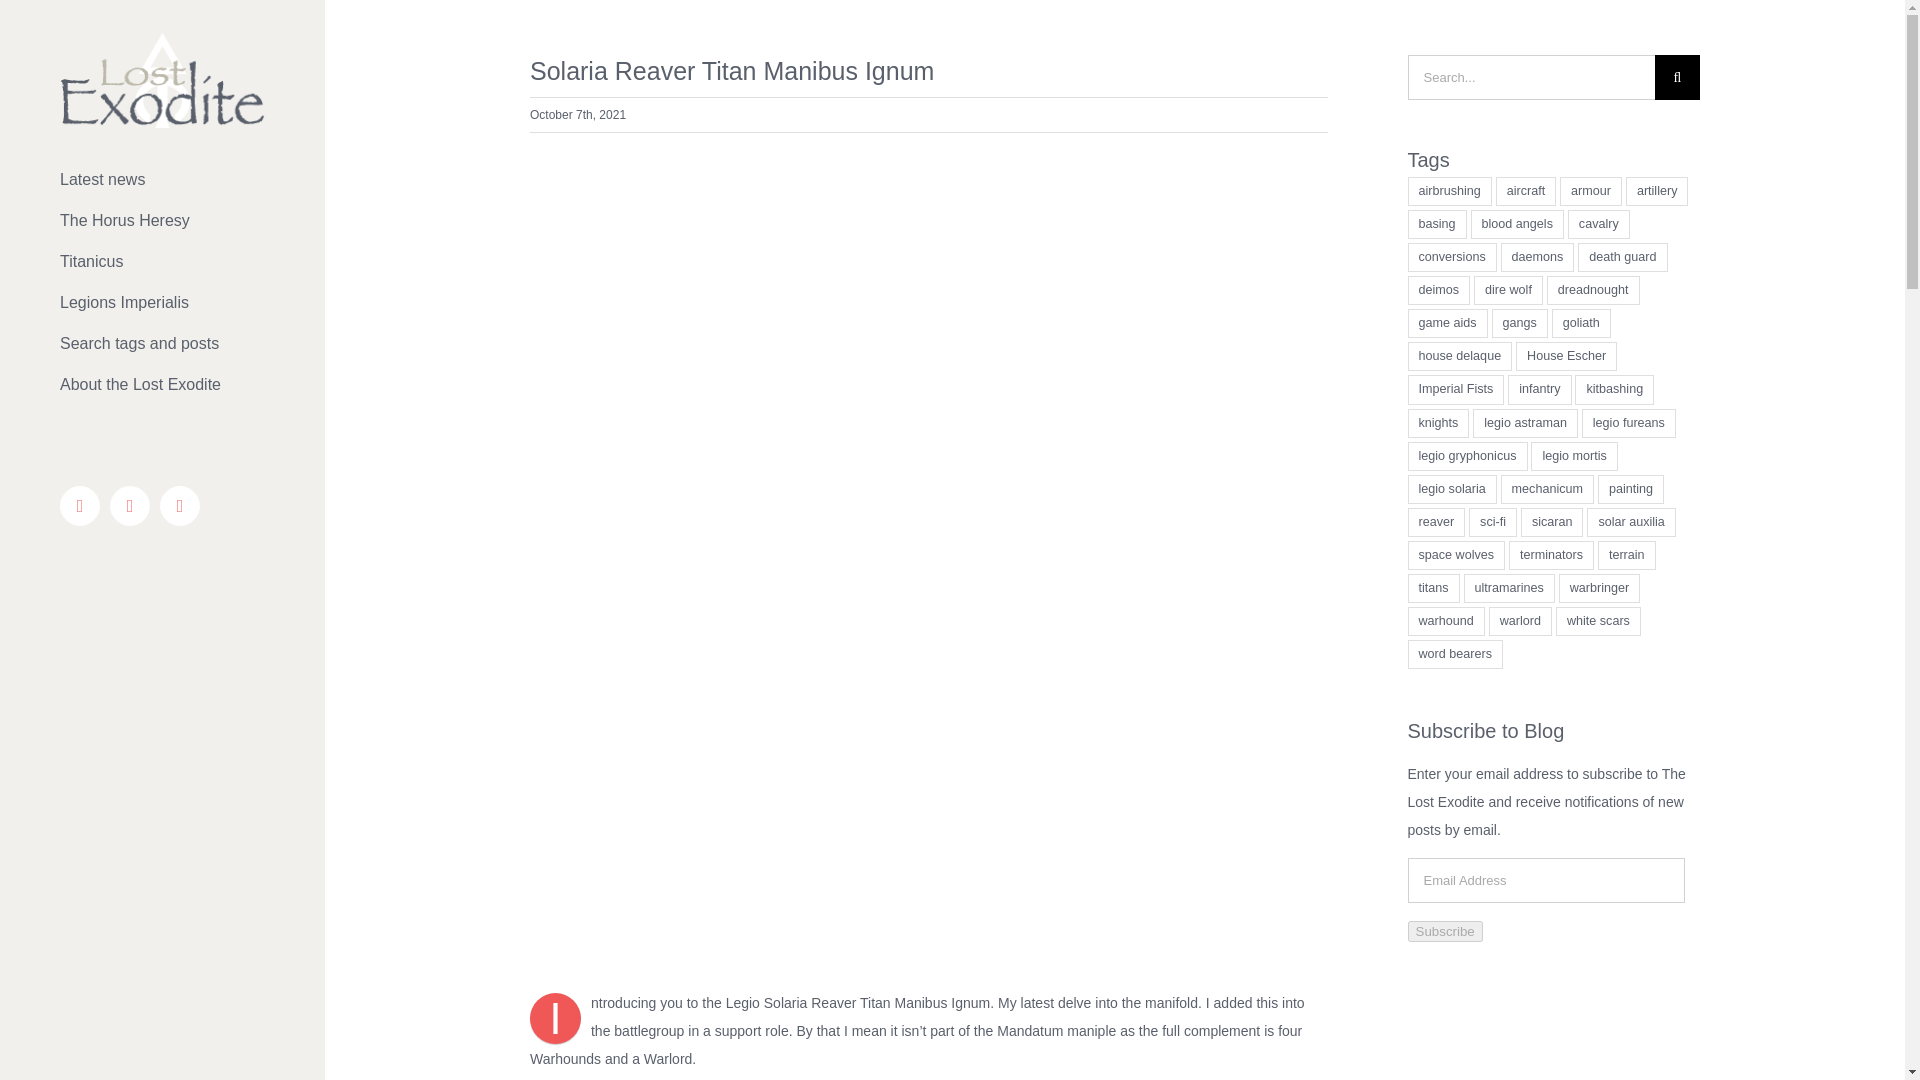 The height and width of the screenshot is (1080, 1920). I want to click on The Horus Heresy, so click(162, 220).